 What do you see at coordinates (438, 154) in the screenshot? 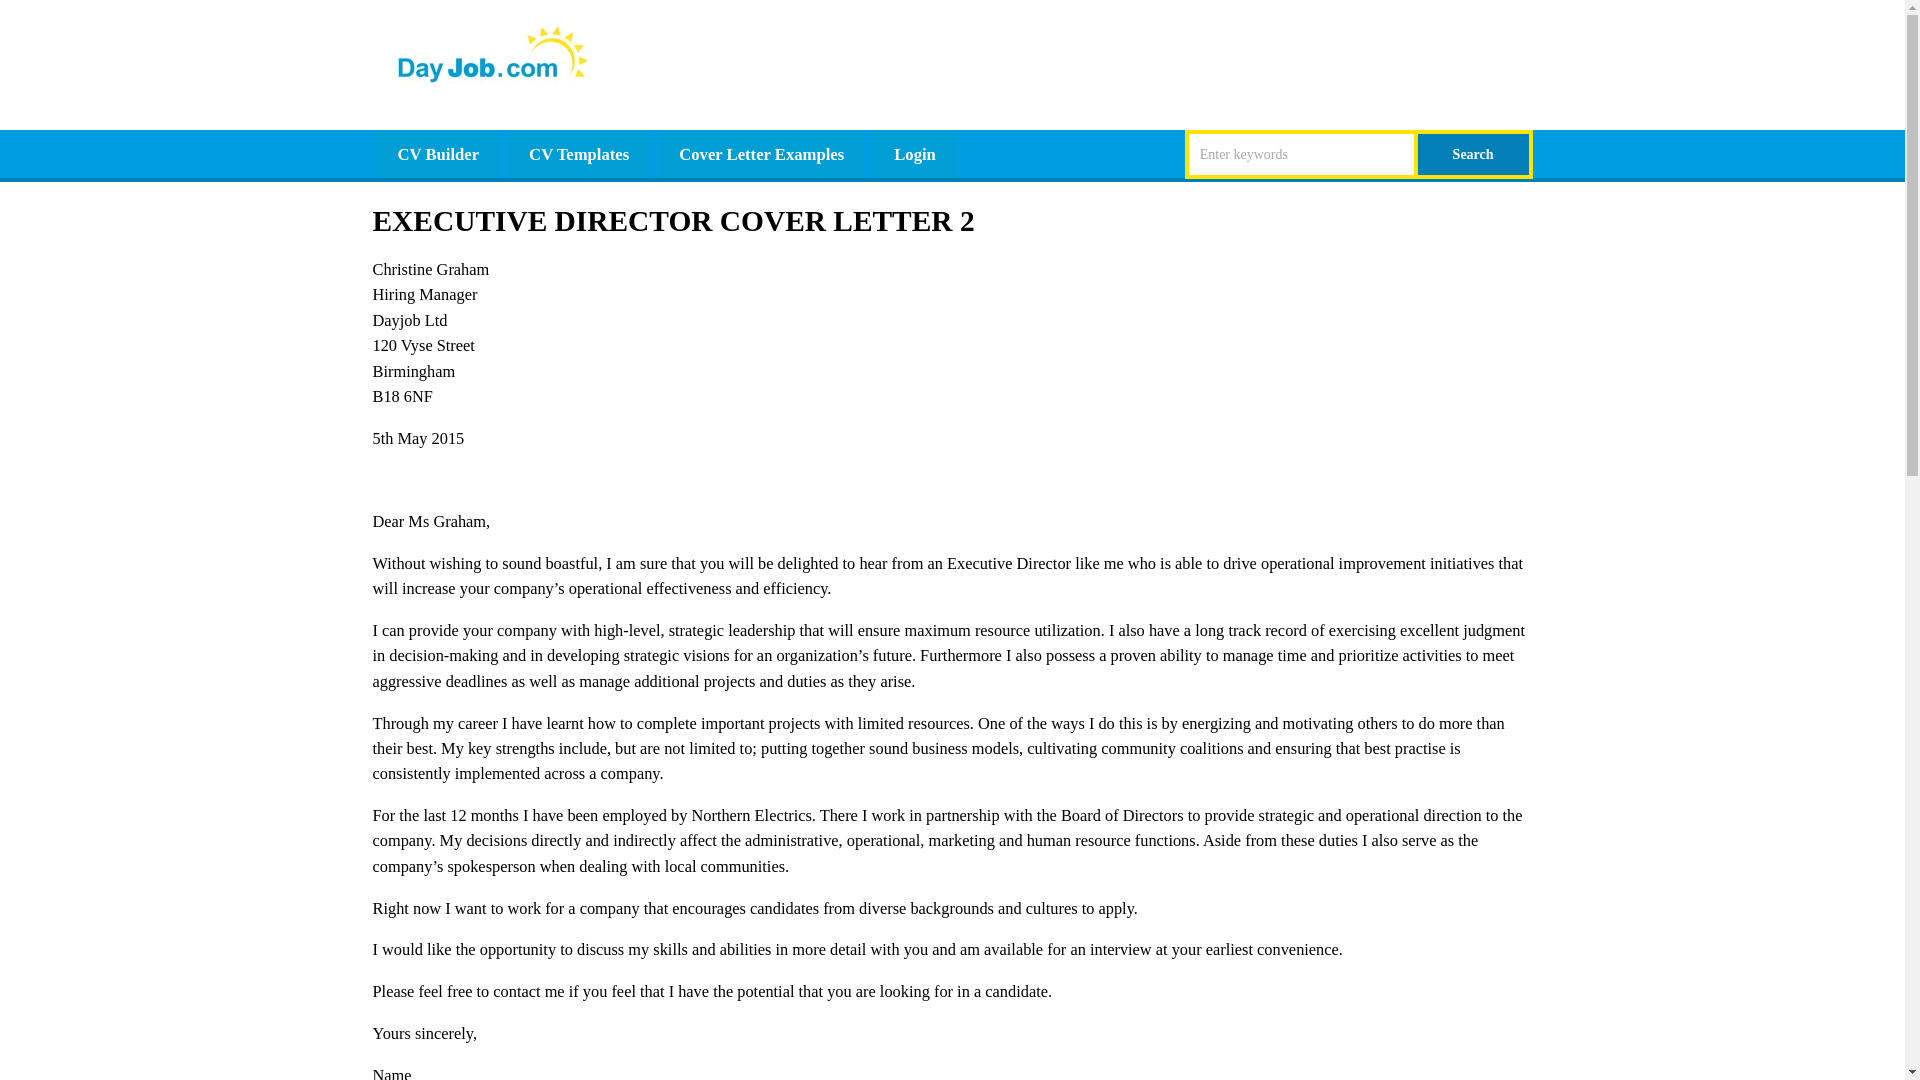
I see `CV Builder` at bounding box center [438, 154].